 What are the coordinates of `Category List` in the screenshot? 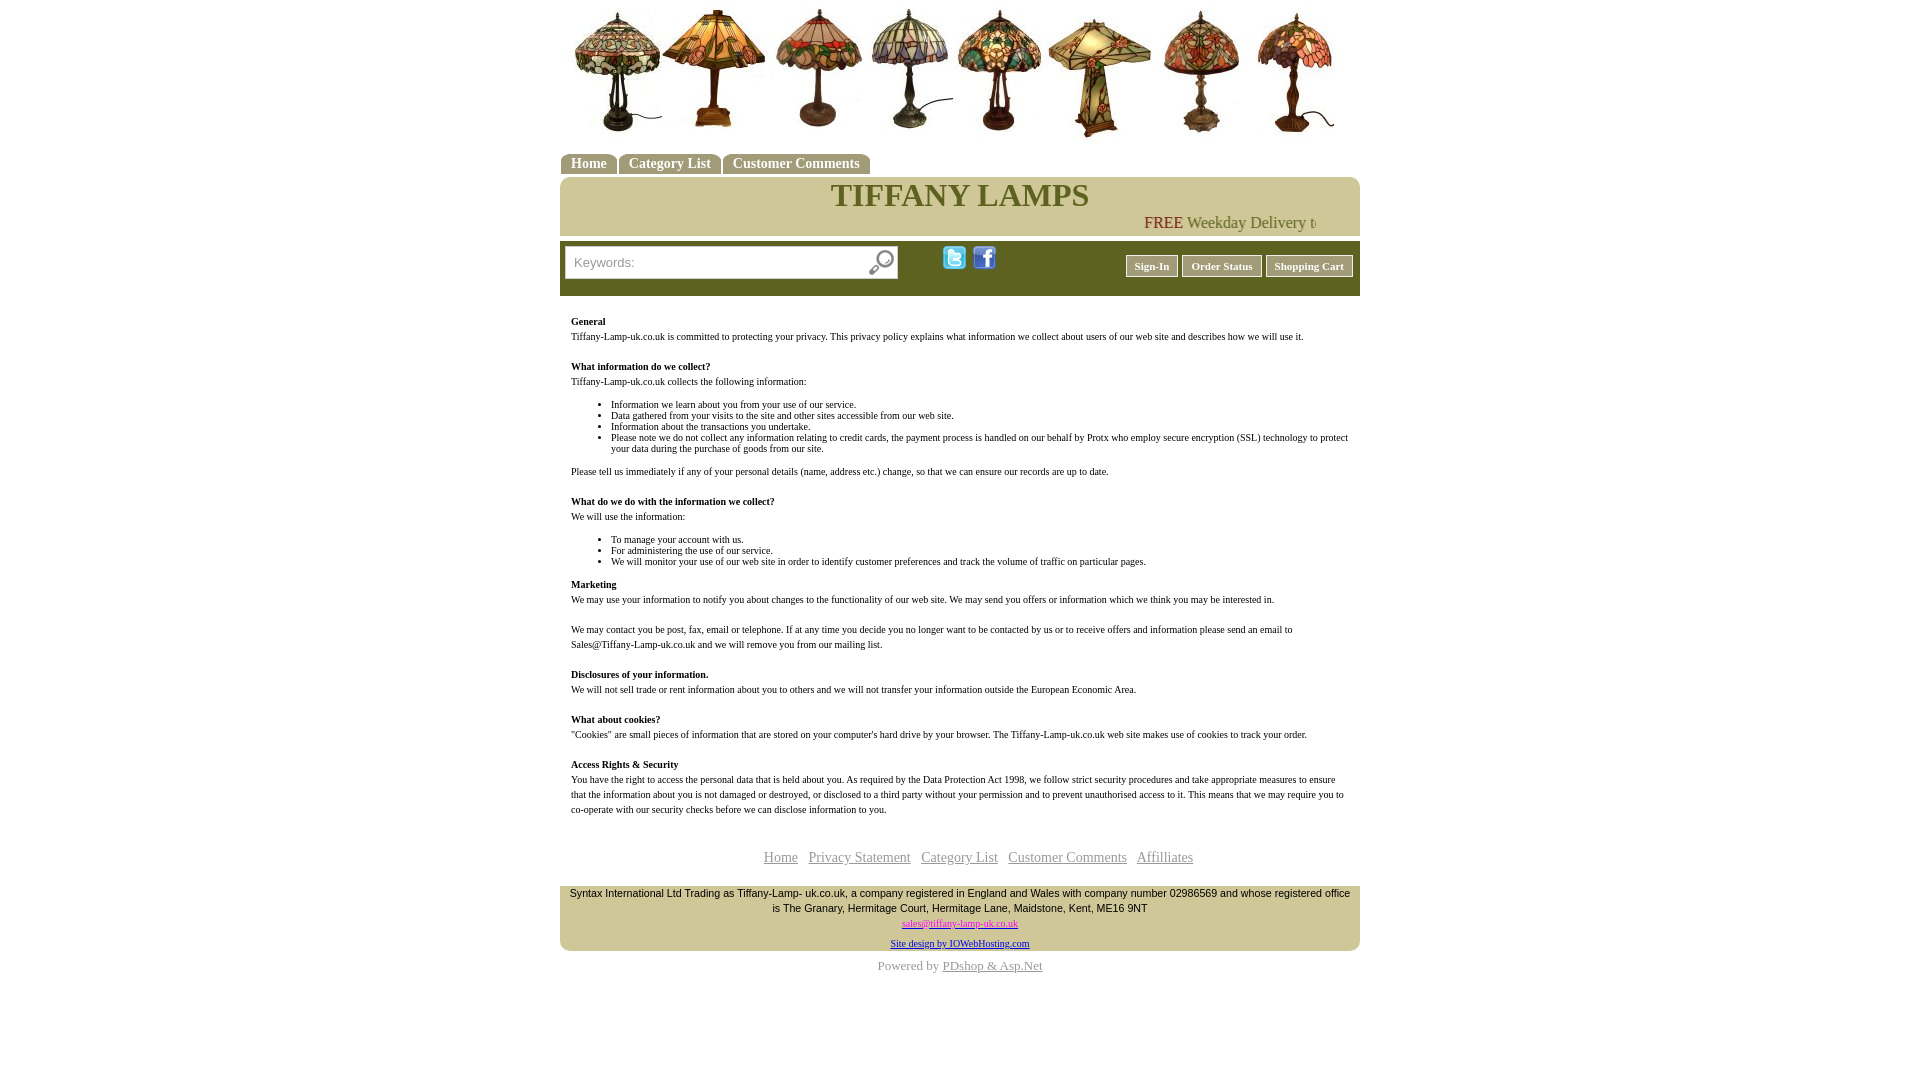 It's located at (670, 162).